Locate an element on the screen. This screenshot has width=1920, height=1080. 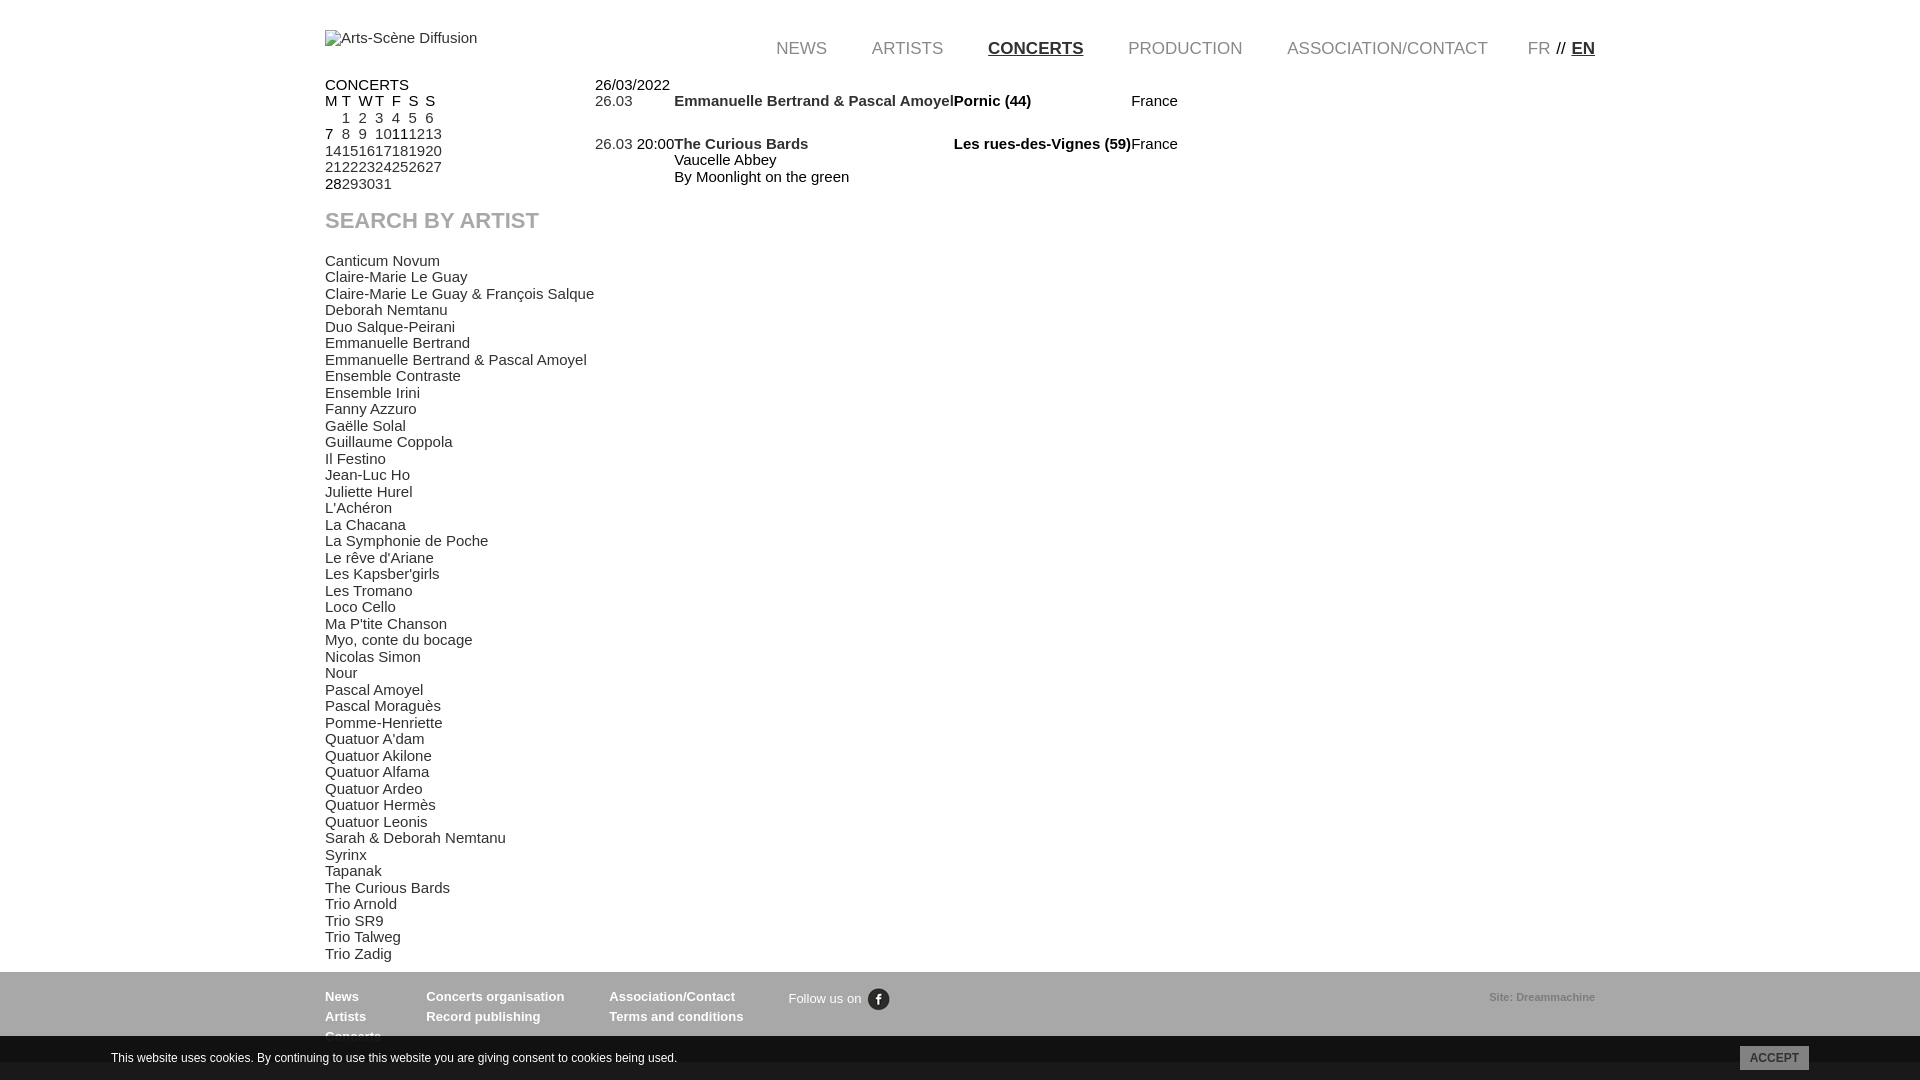
9 is located at coordinates (362, 134).